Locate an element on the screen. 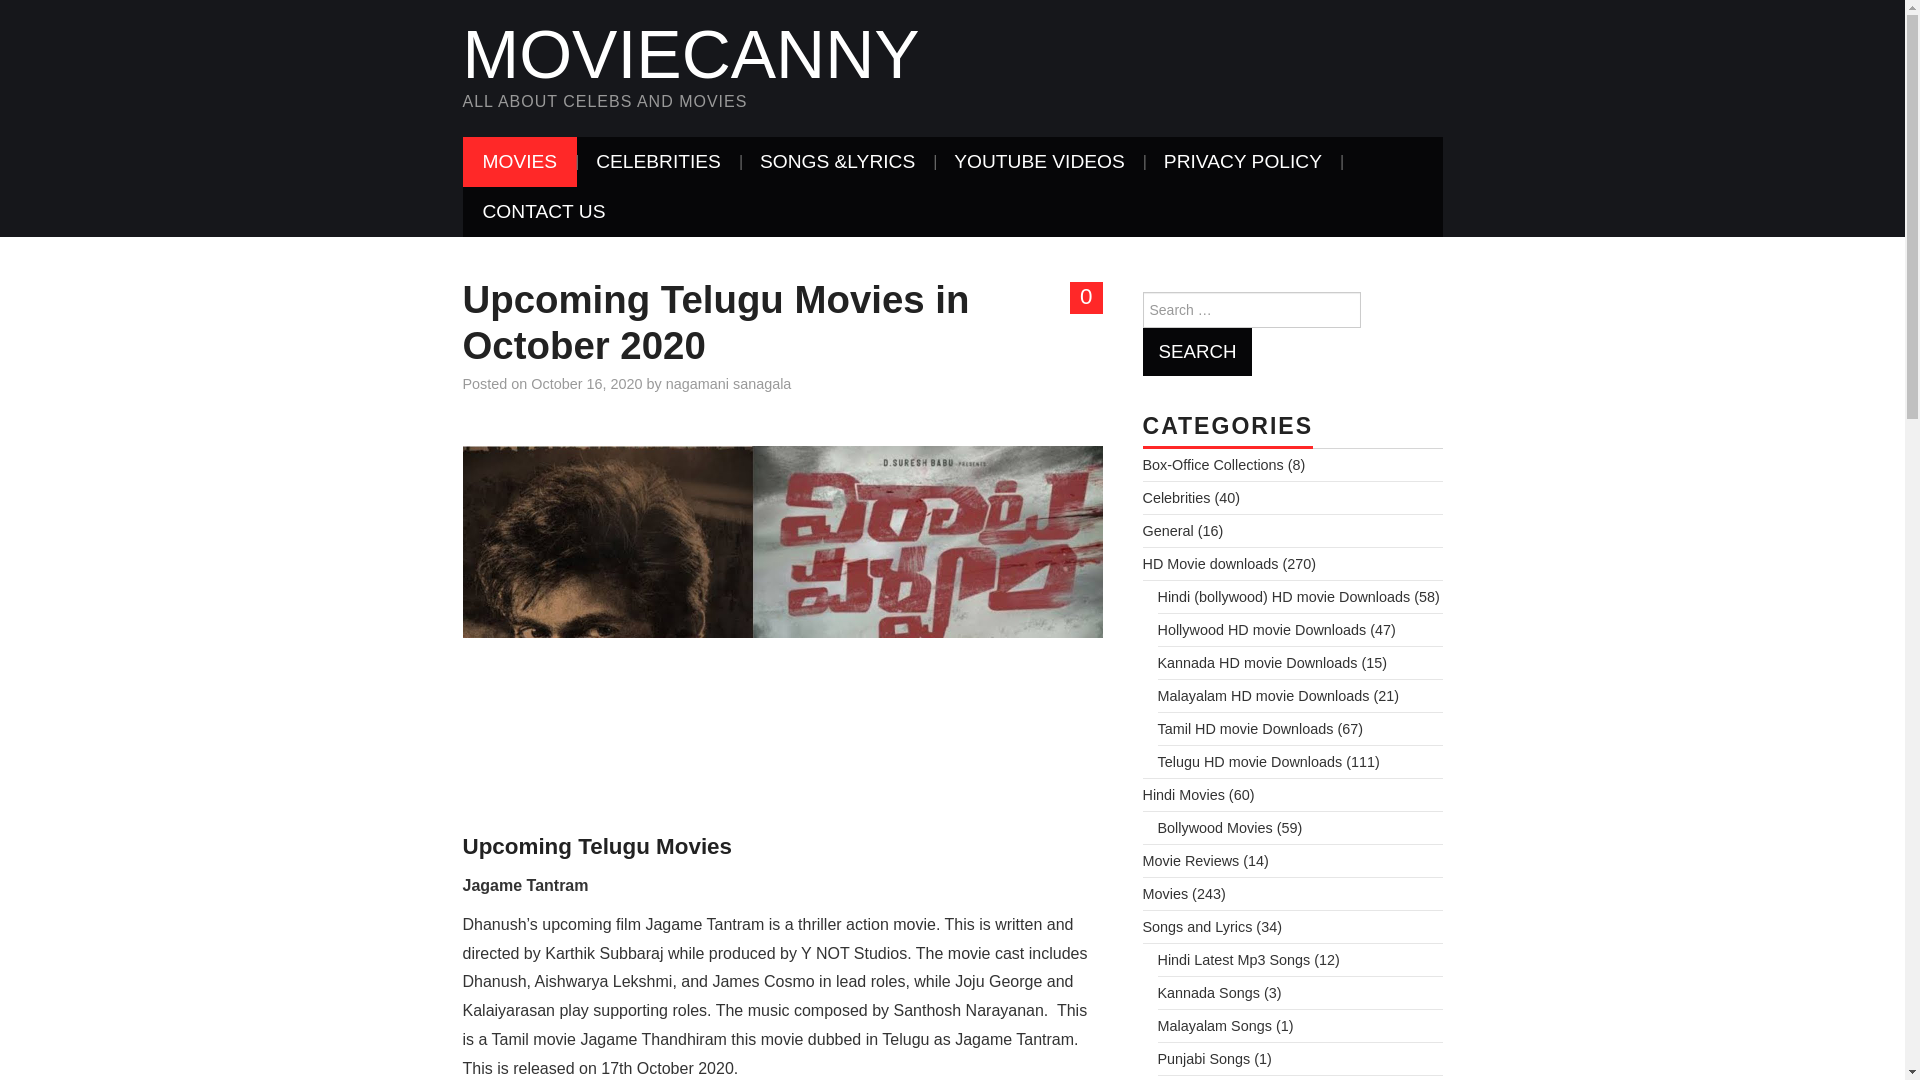 Image resolution: width=1920 pixels, height=1080 pixels. MOVIECANNY is located at coordinates (690, 54).